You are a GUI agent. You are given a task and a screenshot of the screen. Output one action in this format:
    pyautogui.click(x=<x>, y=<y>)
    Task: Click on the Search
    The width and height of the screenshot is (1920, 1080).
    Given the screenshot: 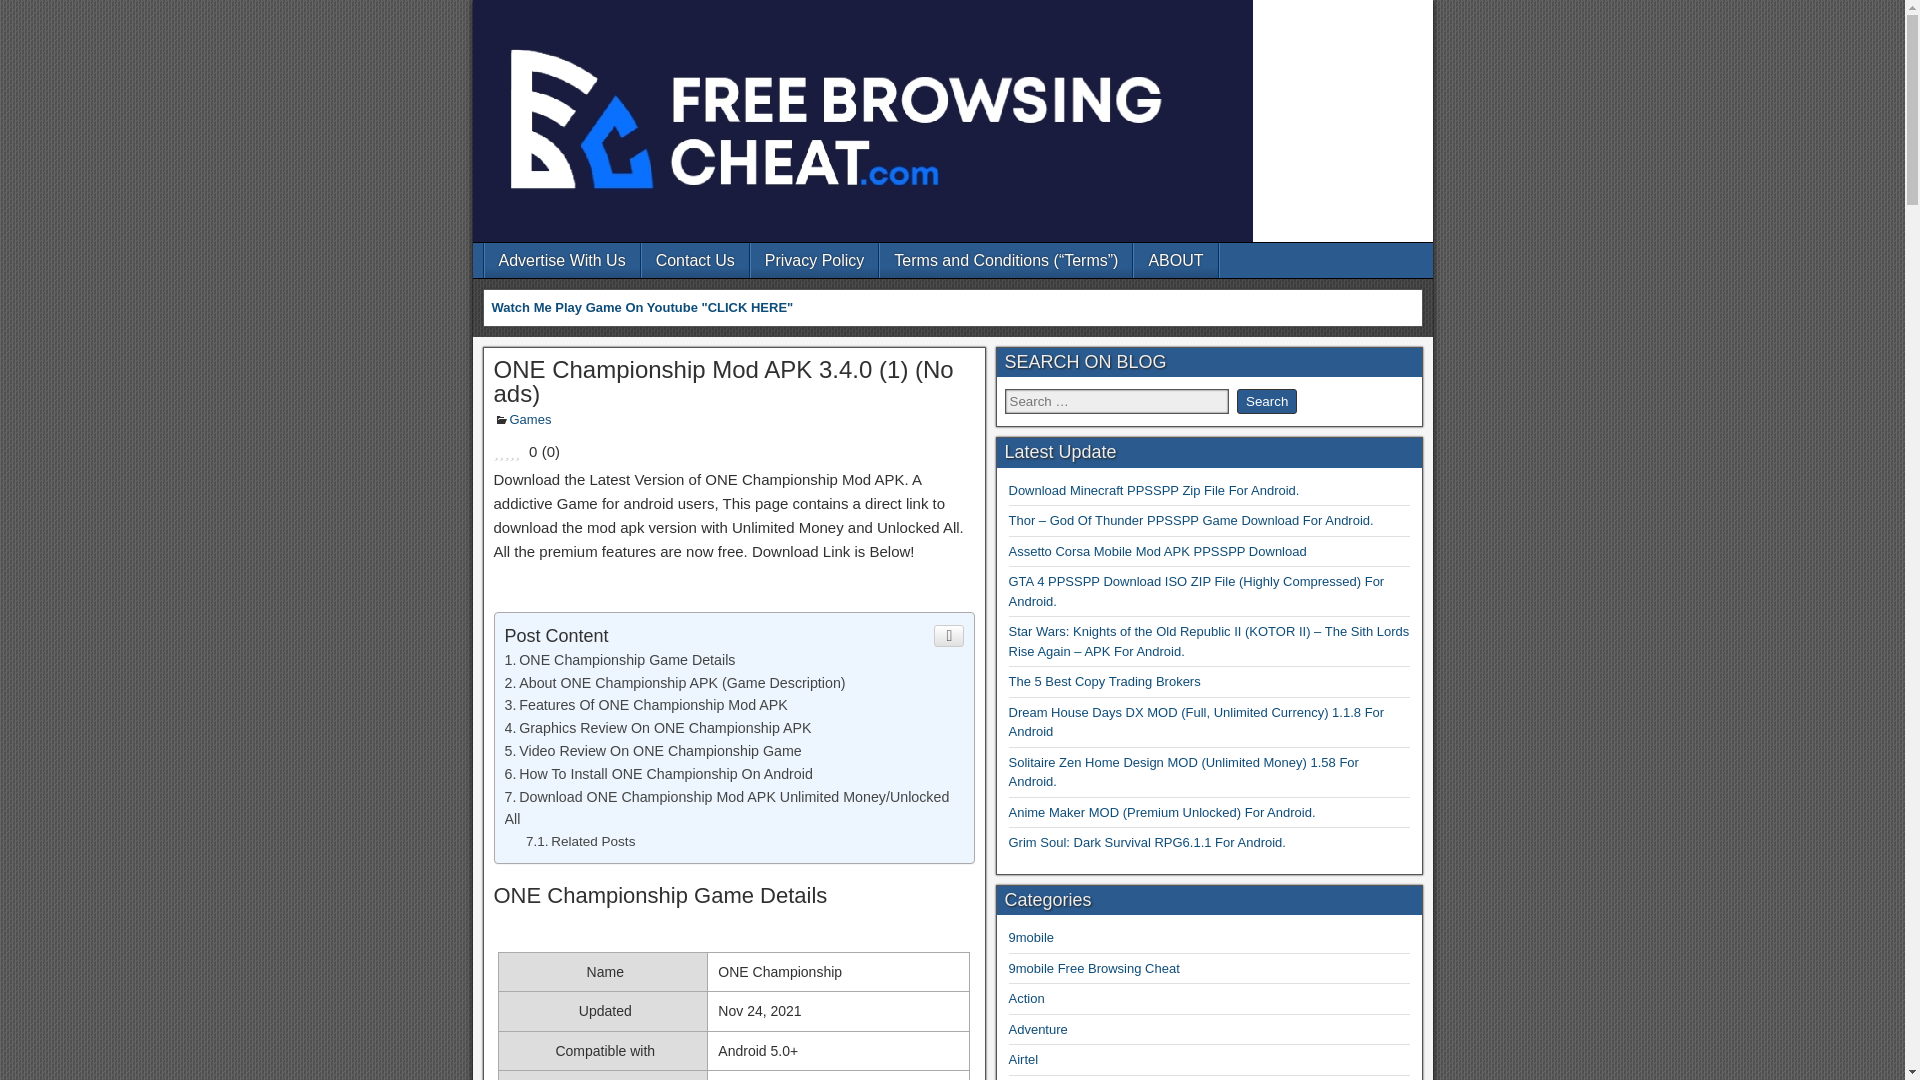 What is the action you would take?
    pyautogui.click(x=1266, y=400)
    